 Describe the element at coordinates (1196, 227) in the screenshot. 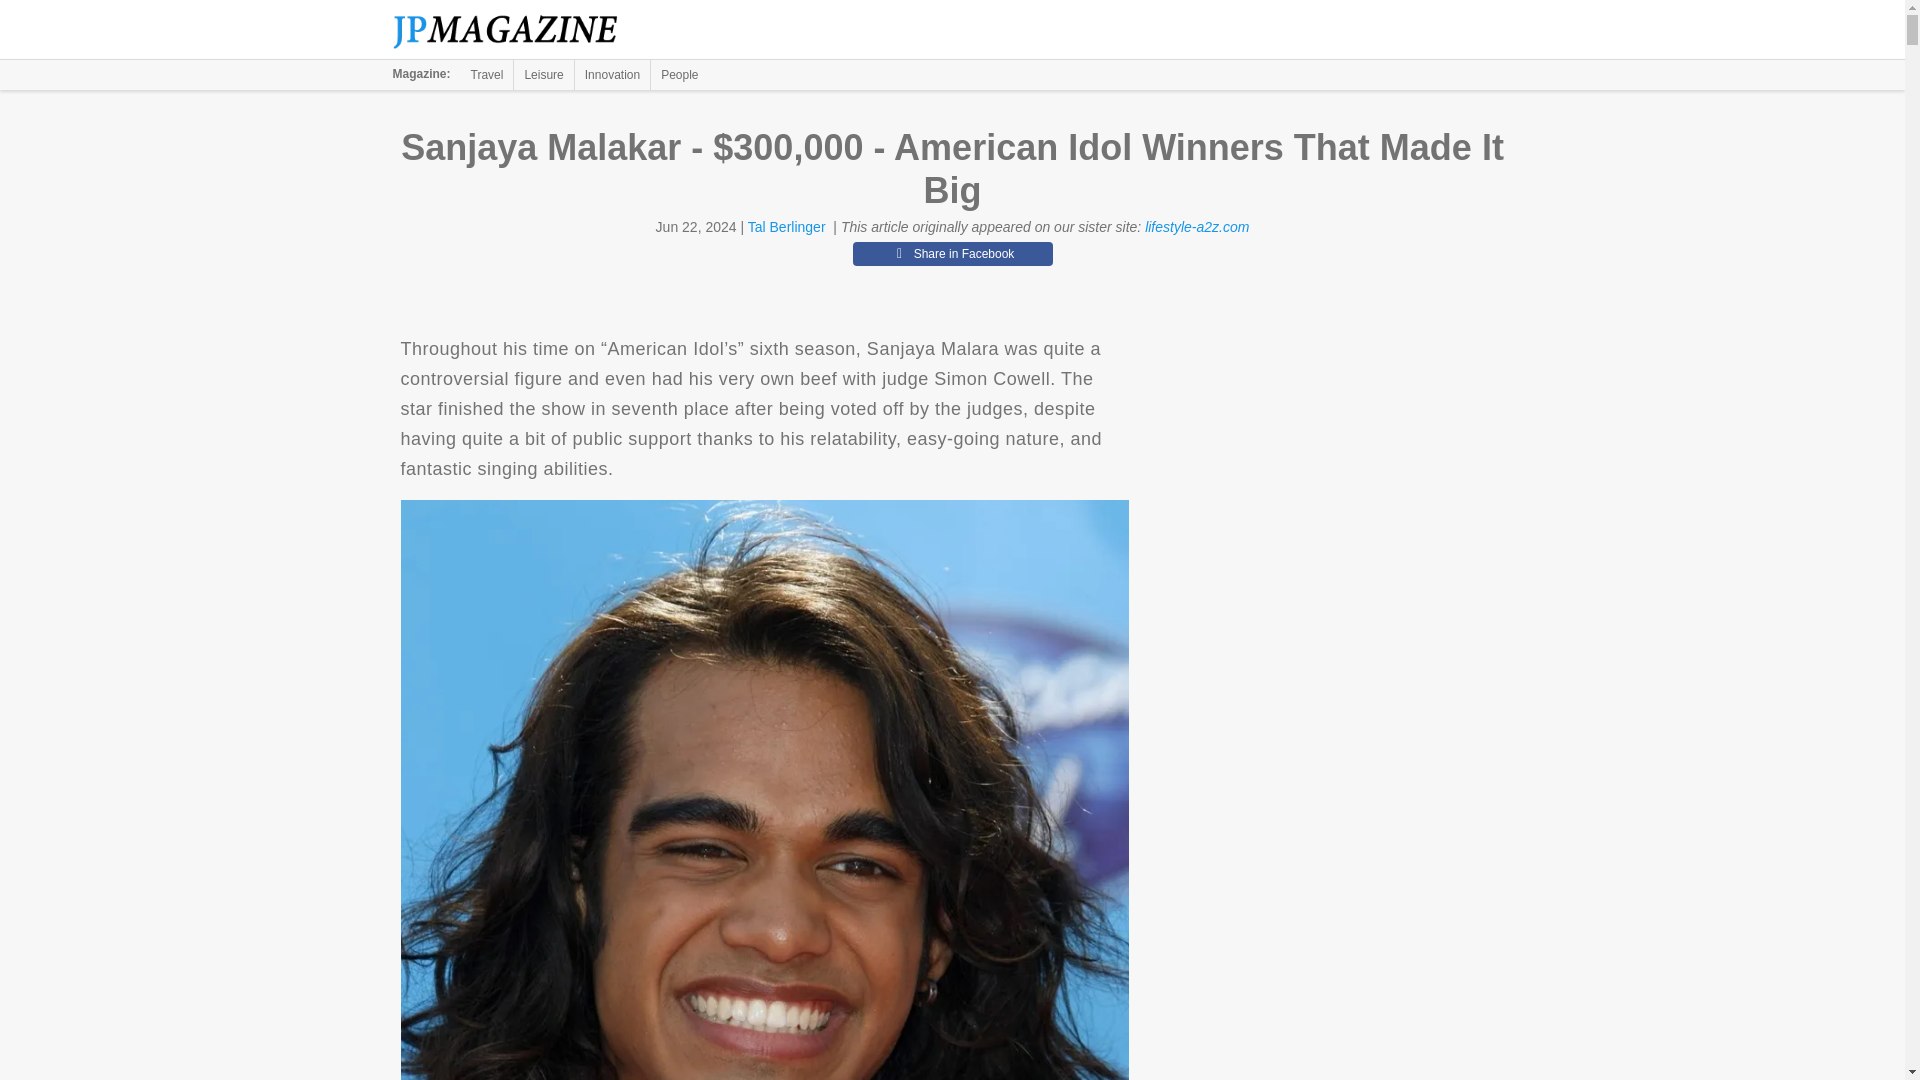

I see `lifestyle-a2z.com` at that location.